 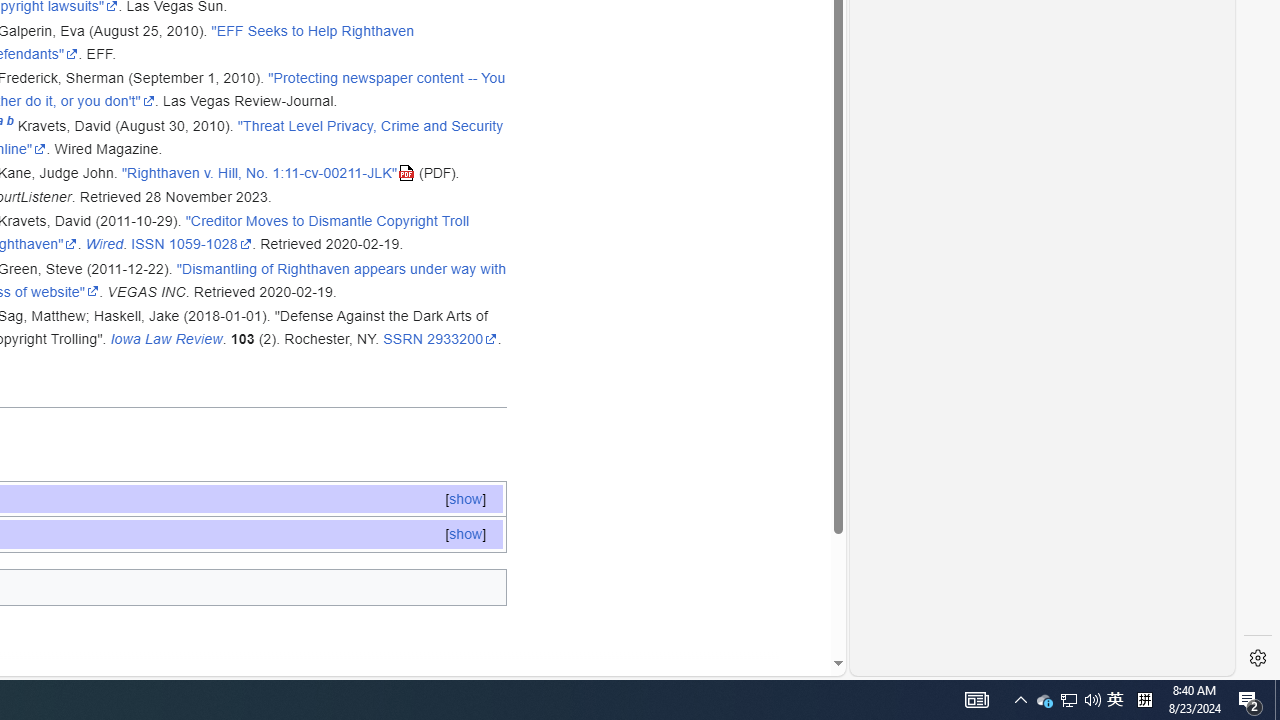 I want to click on "Righthaven v. Hill, No. 1:11-cv-00211-JLK", so click(x=268, y=173).